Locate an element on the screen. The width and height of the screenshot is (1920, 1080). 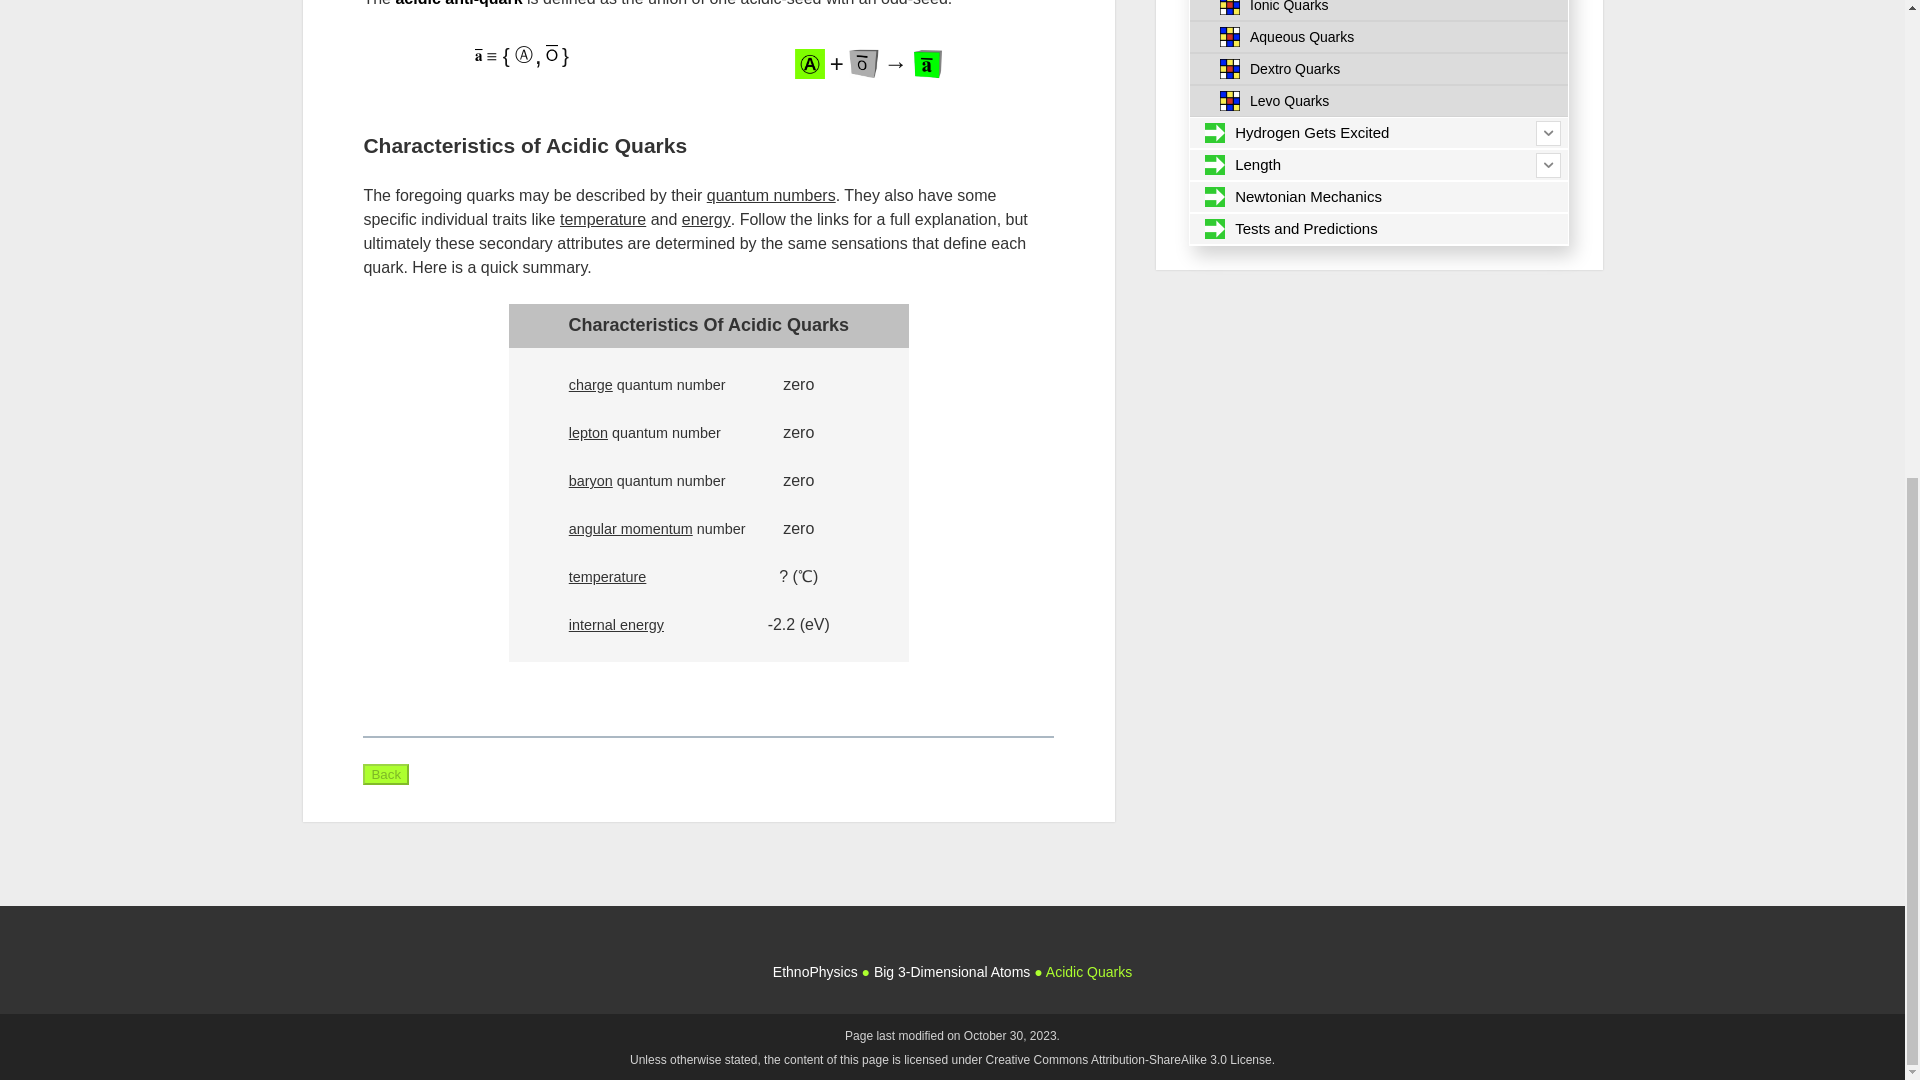
energy is located at coordinates (706, 218).